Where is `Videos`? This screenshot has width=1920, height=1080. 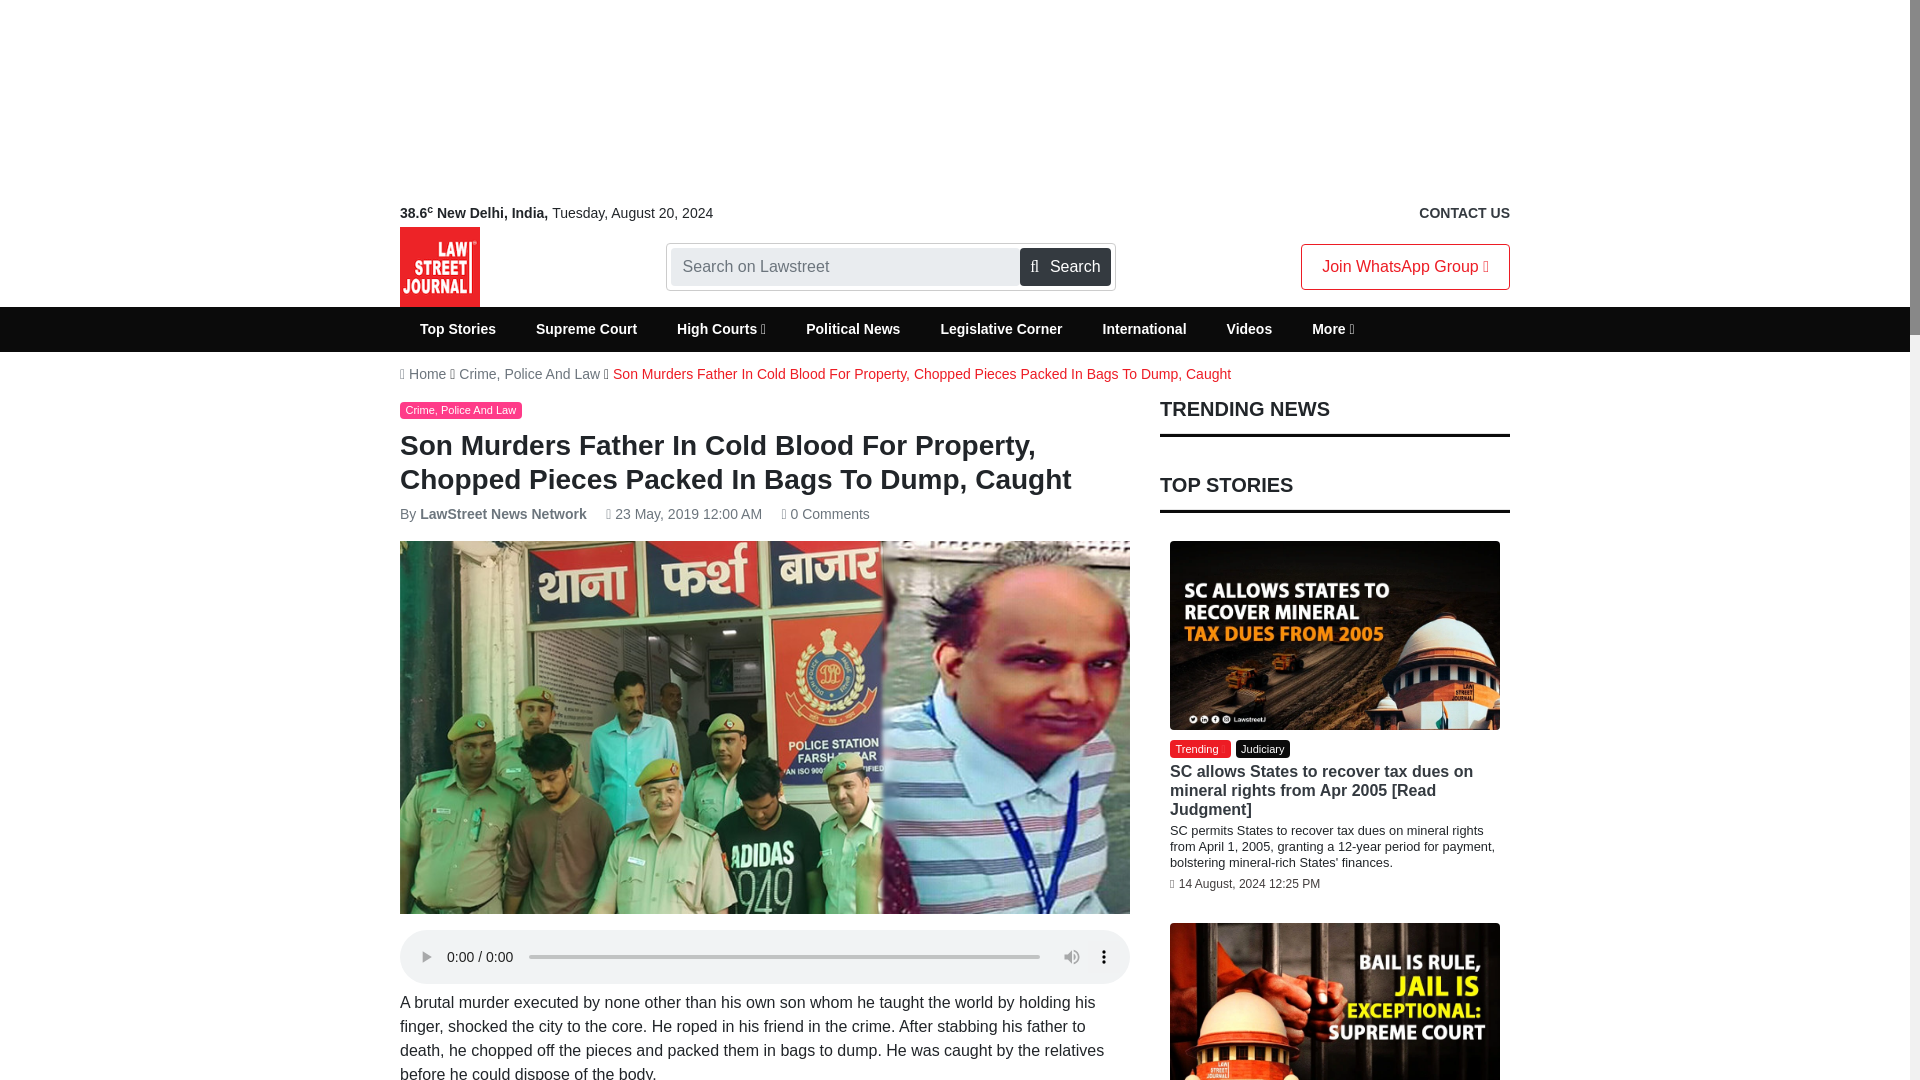
Videos is located at coordinates (1250, 329).